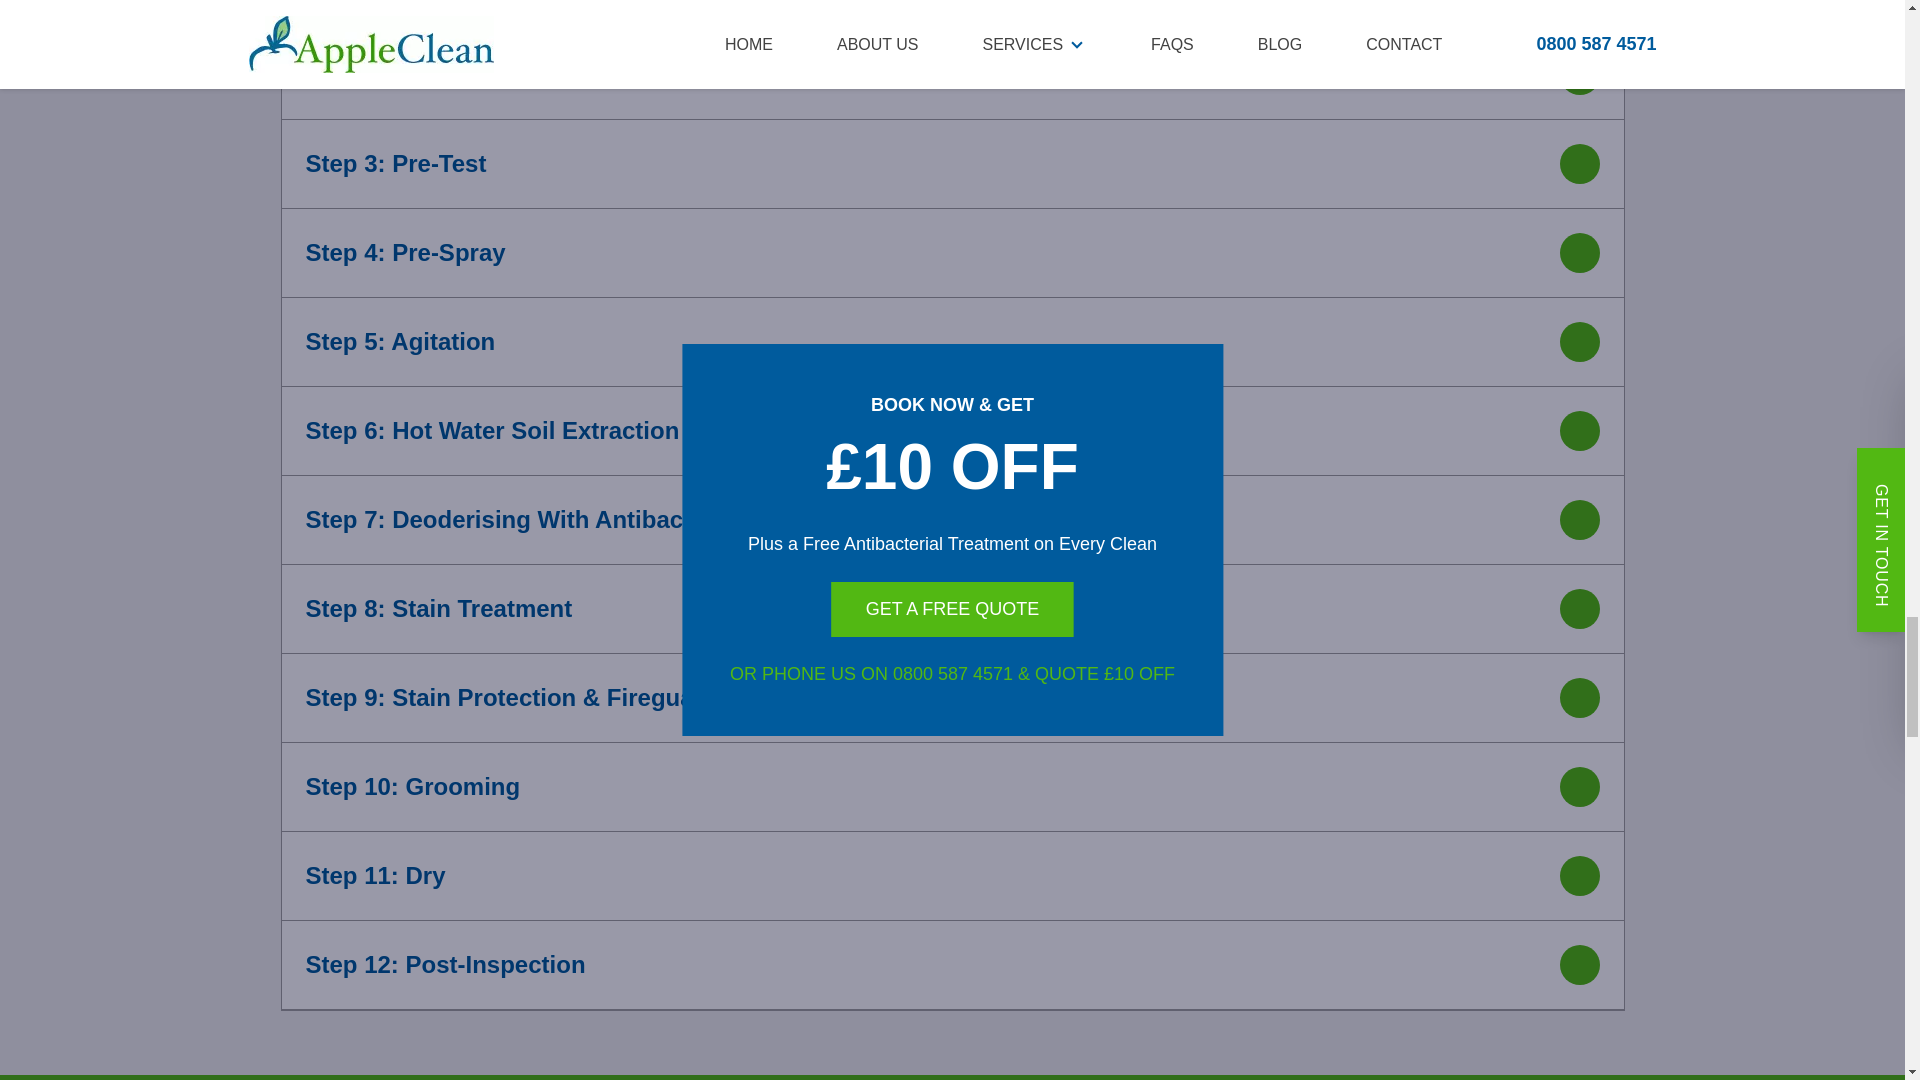  I want to click on Accordion Toggle, so click(1580, 342).